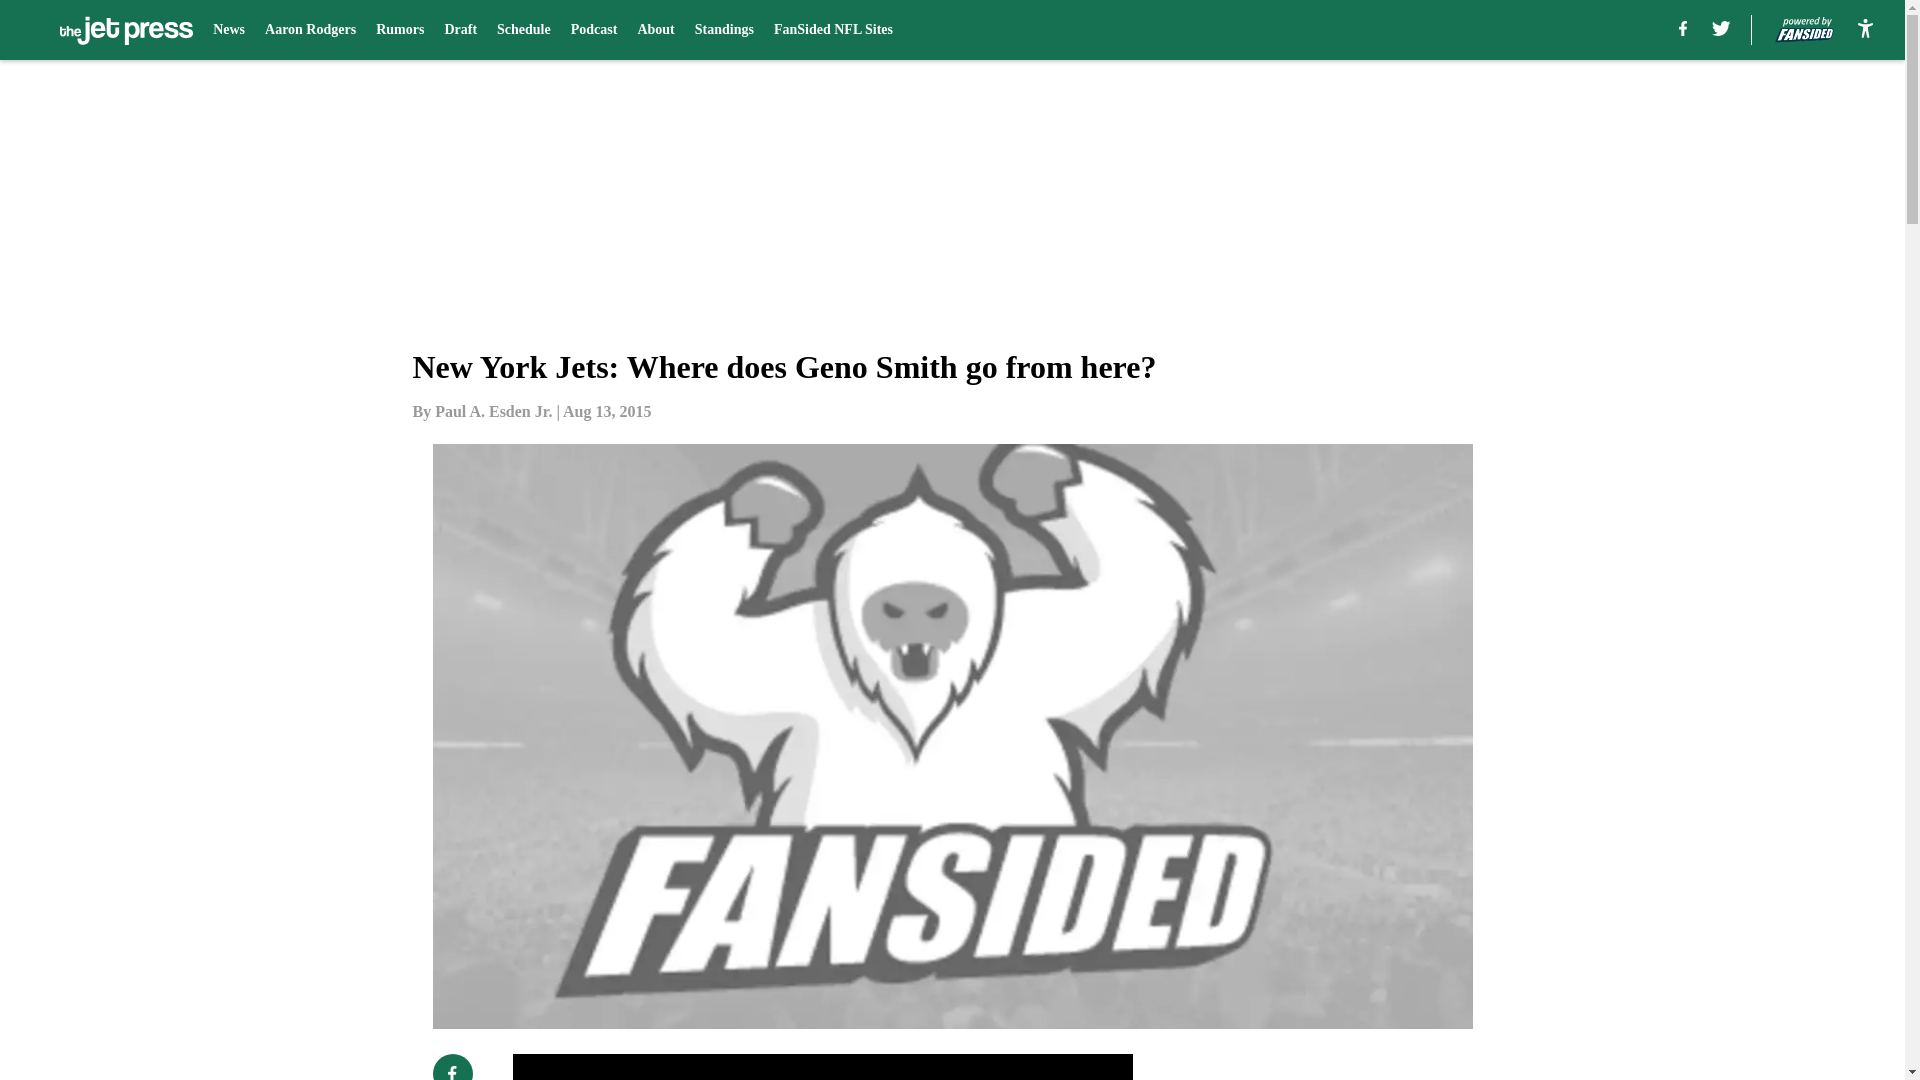 This screenshot has height=1080, width=1920. What do you see at coordinates (460, 30) in the screenshot?
I see `Draft` at bounding box center [460, 30].